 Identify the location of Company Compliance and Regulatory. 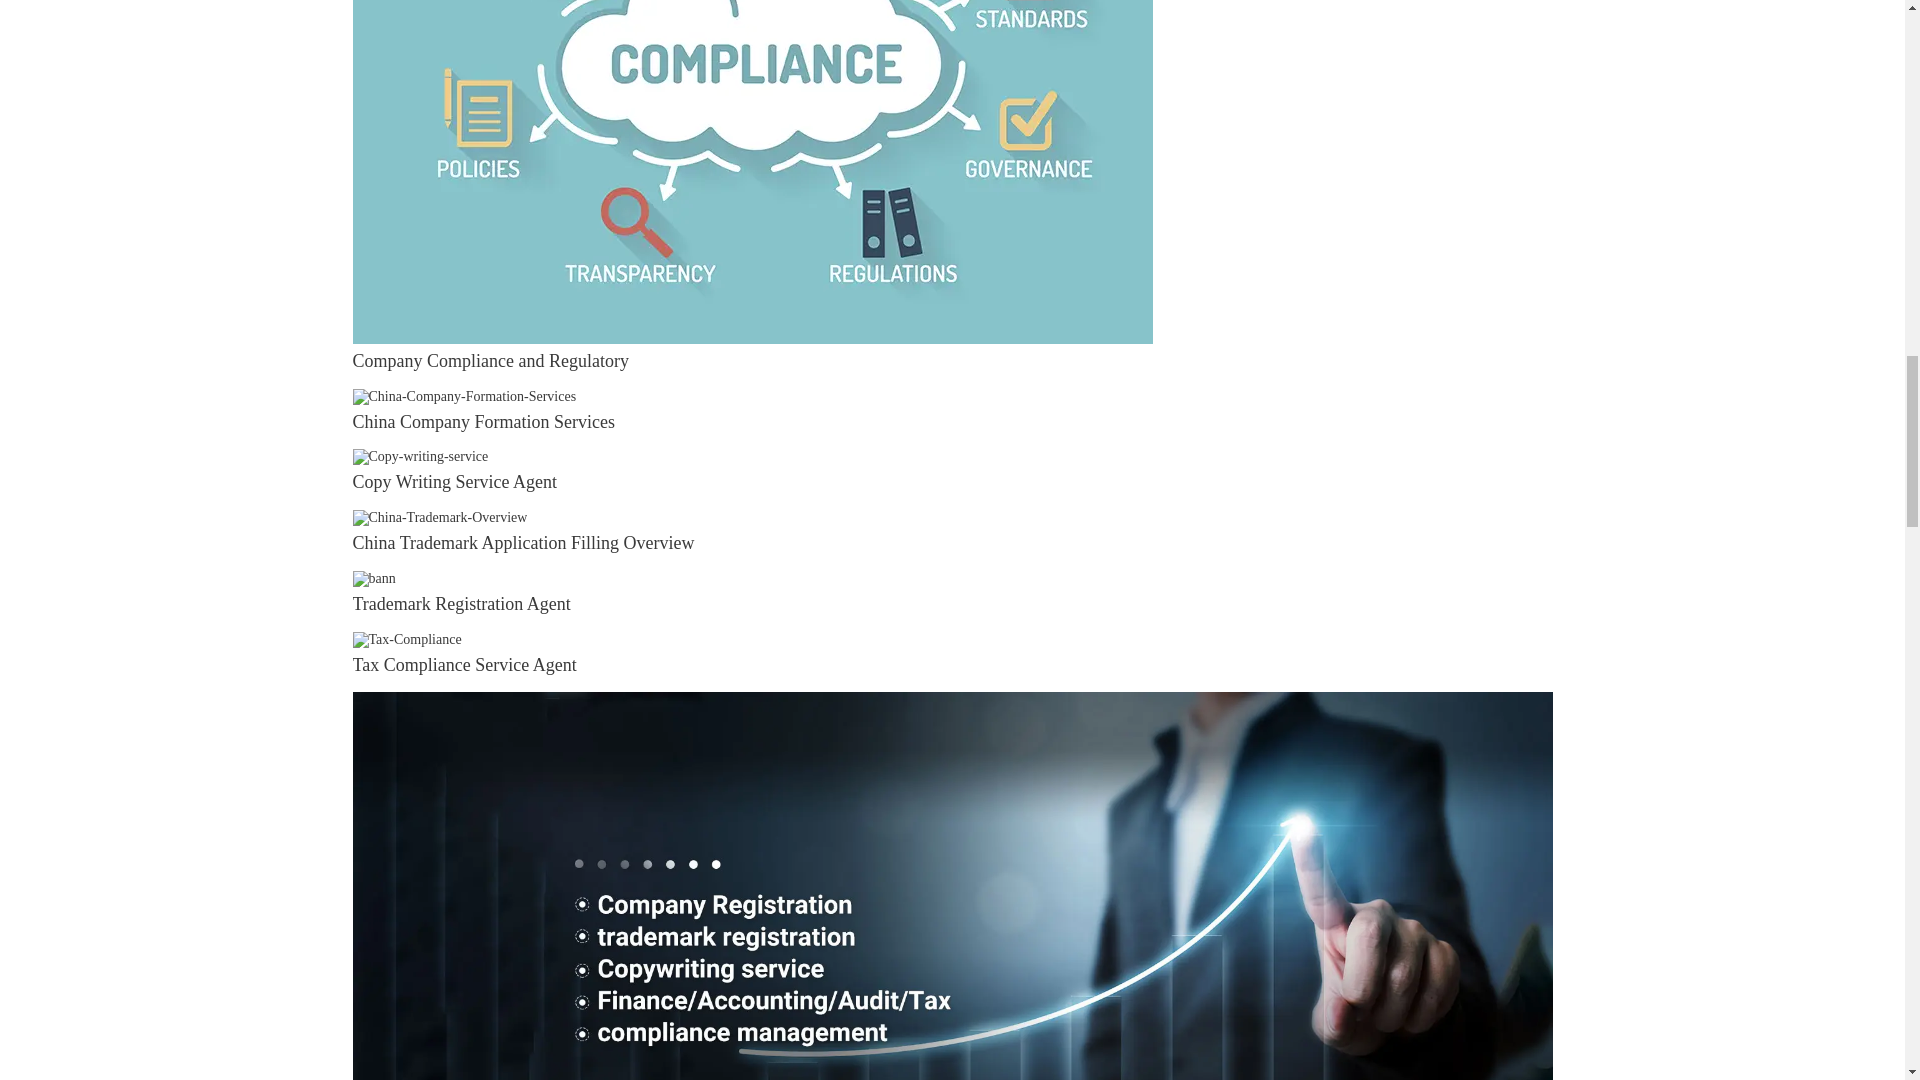
(752, 42).